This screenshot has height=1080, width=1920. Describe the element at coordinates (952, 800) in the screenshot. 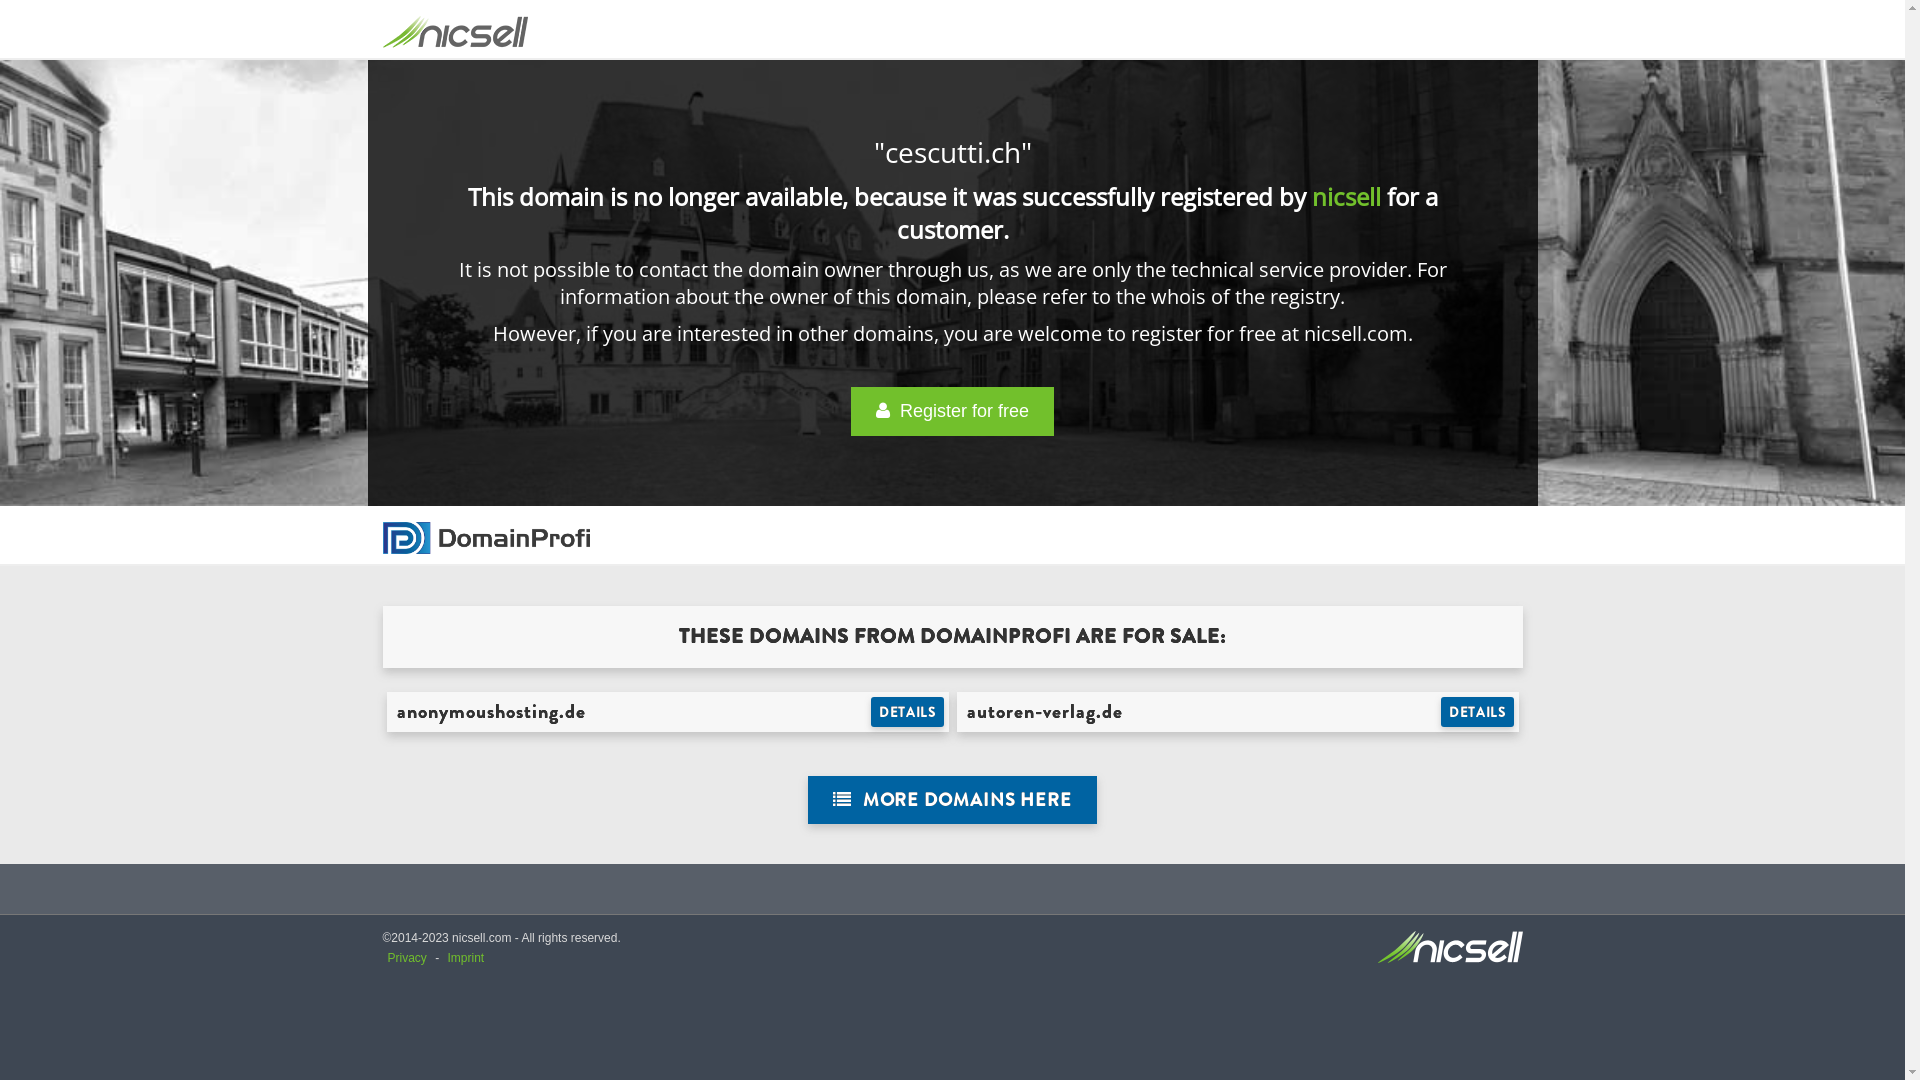

I see `  MORE DOMAINS HERE` at that location.